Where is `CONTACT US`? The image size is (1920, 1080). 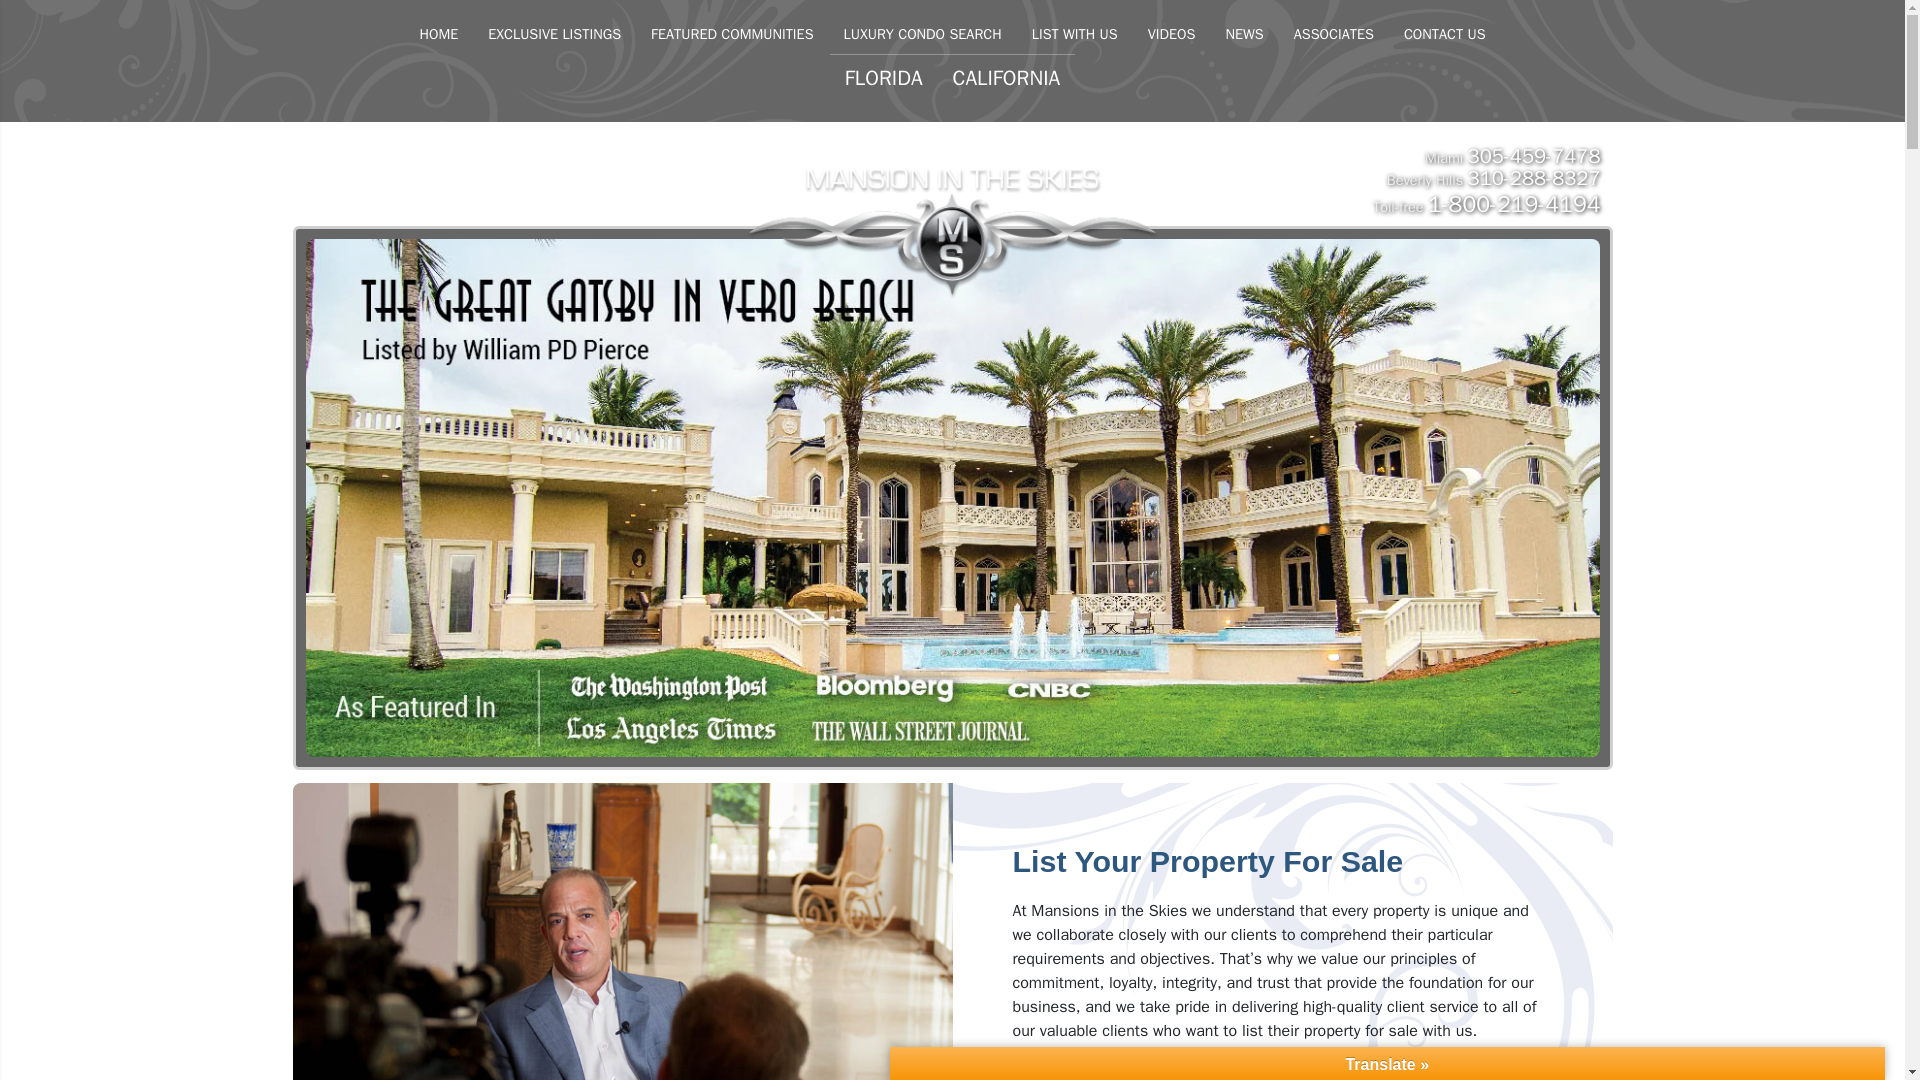 CONTACT US is located at coordinates (1444, 34).